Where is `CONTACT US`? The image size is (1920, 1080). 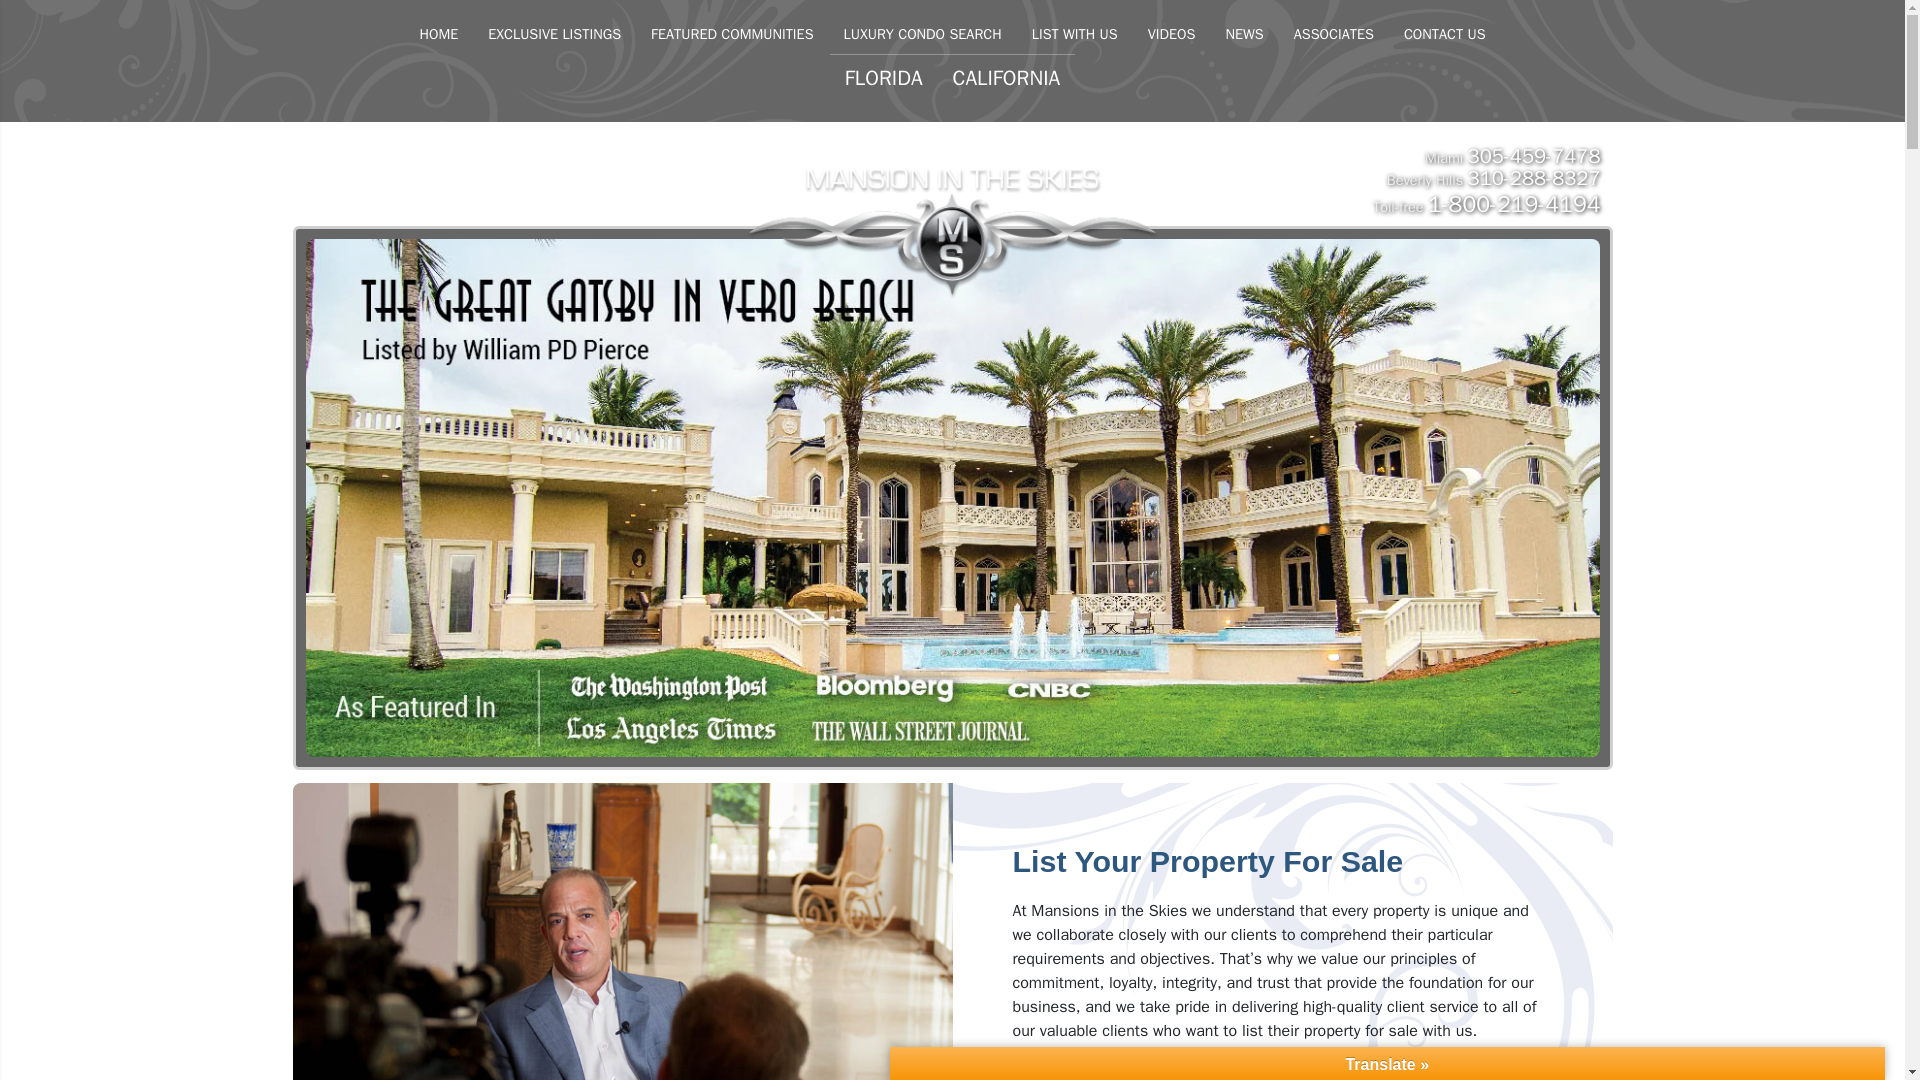 CONTACT US is located at coordinates (1444, 34).